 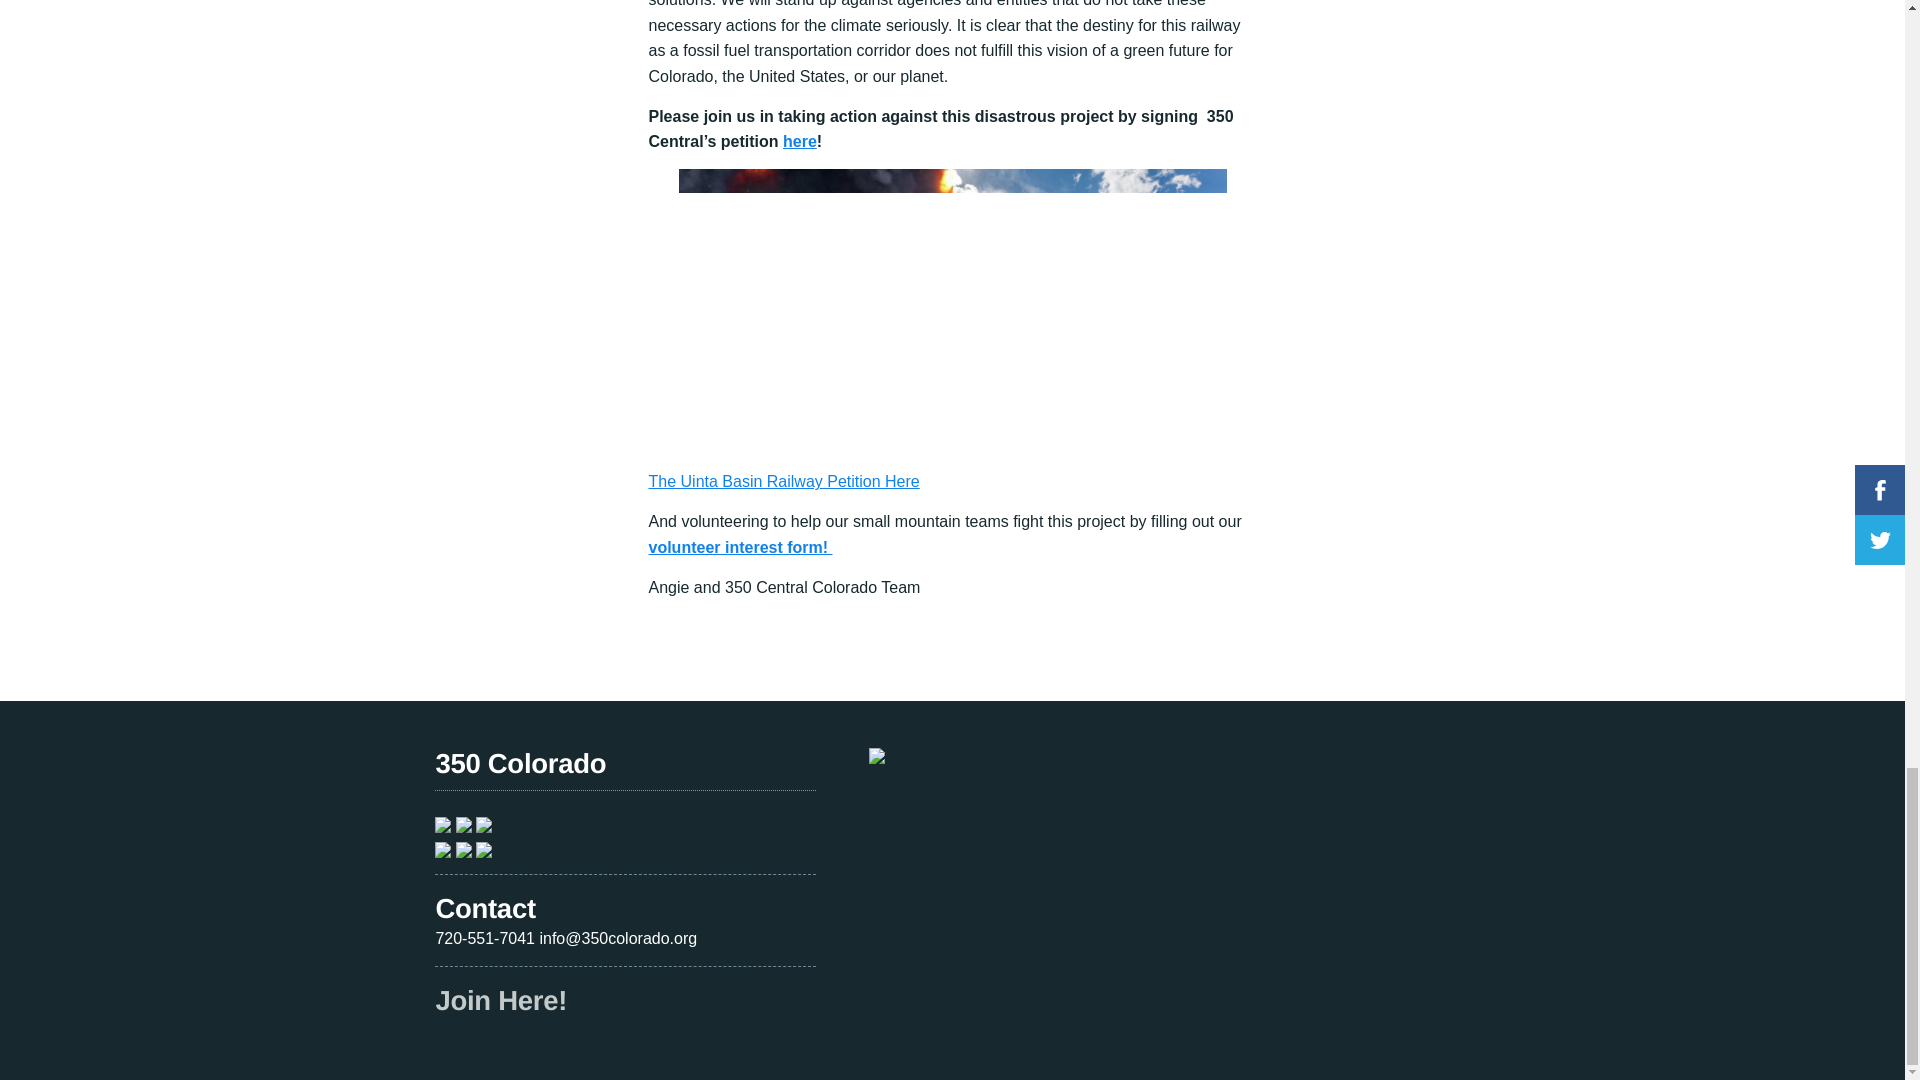 I want to click on volunteer interest form! , so click(x=740, y=547).